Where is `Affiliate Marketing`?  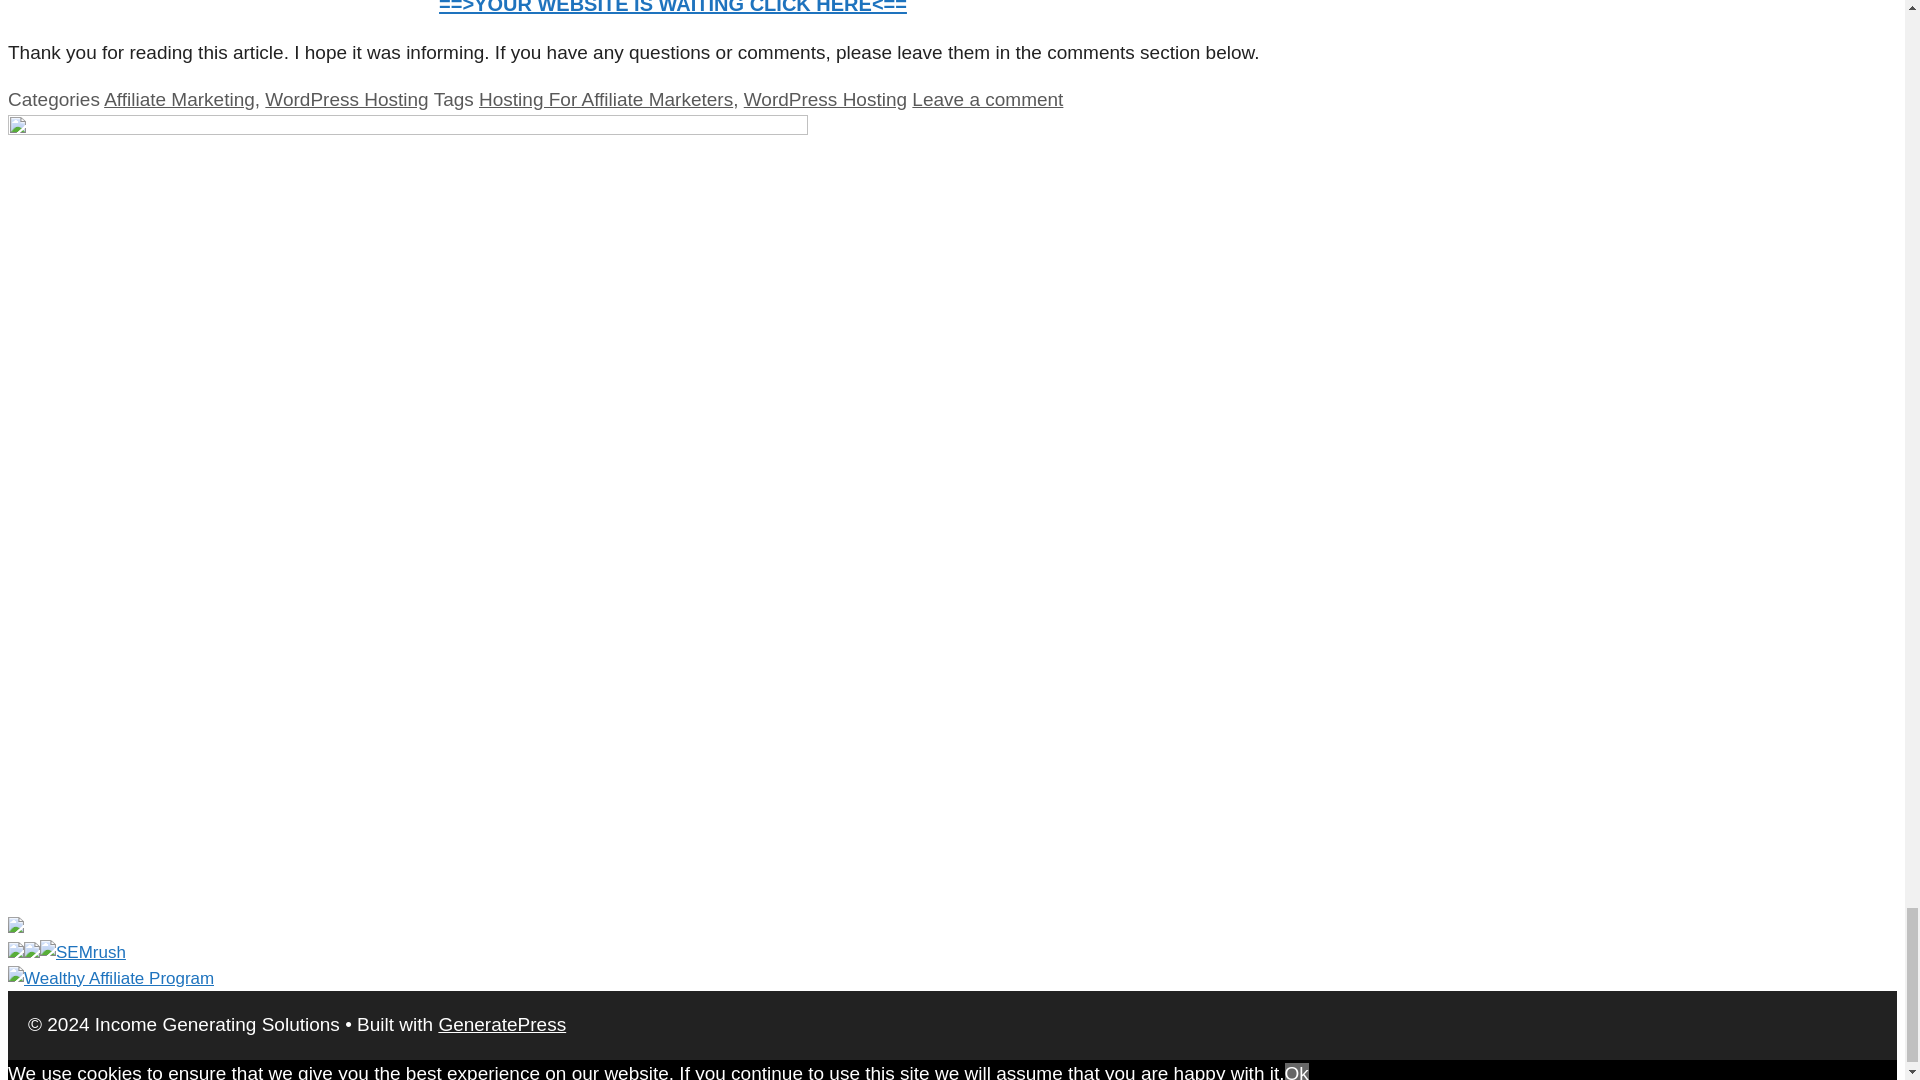
Affiliate Marketing is located at coordinates (179, 99).